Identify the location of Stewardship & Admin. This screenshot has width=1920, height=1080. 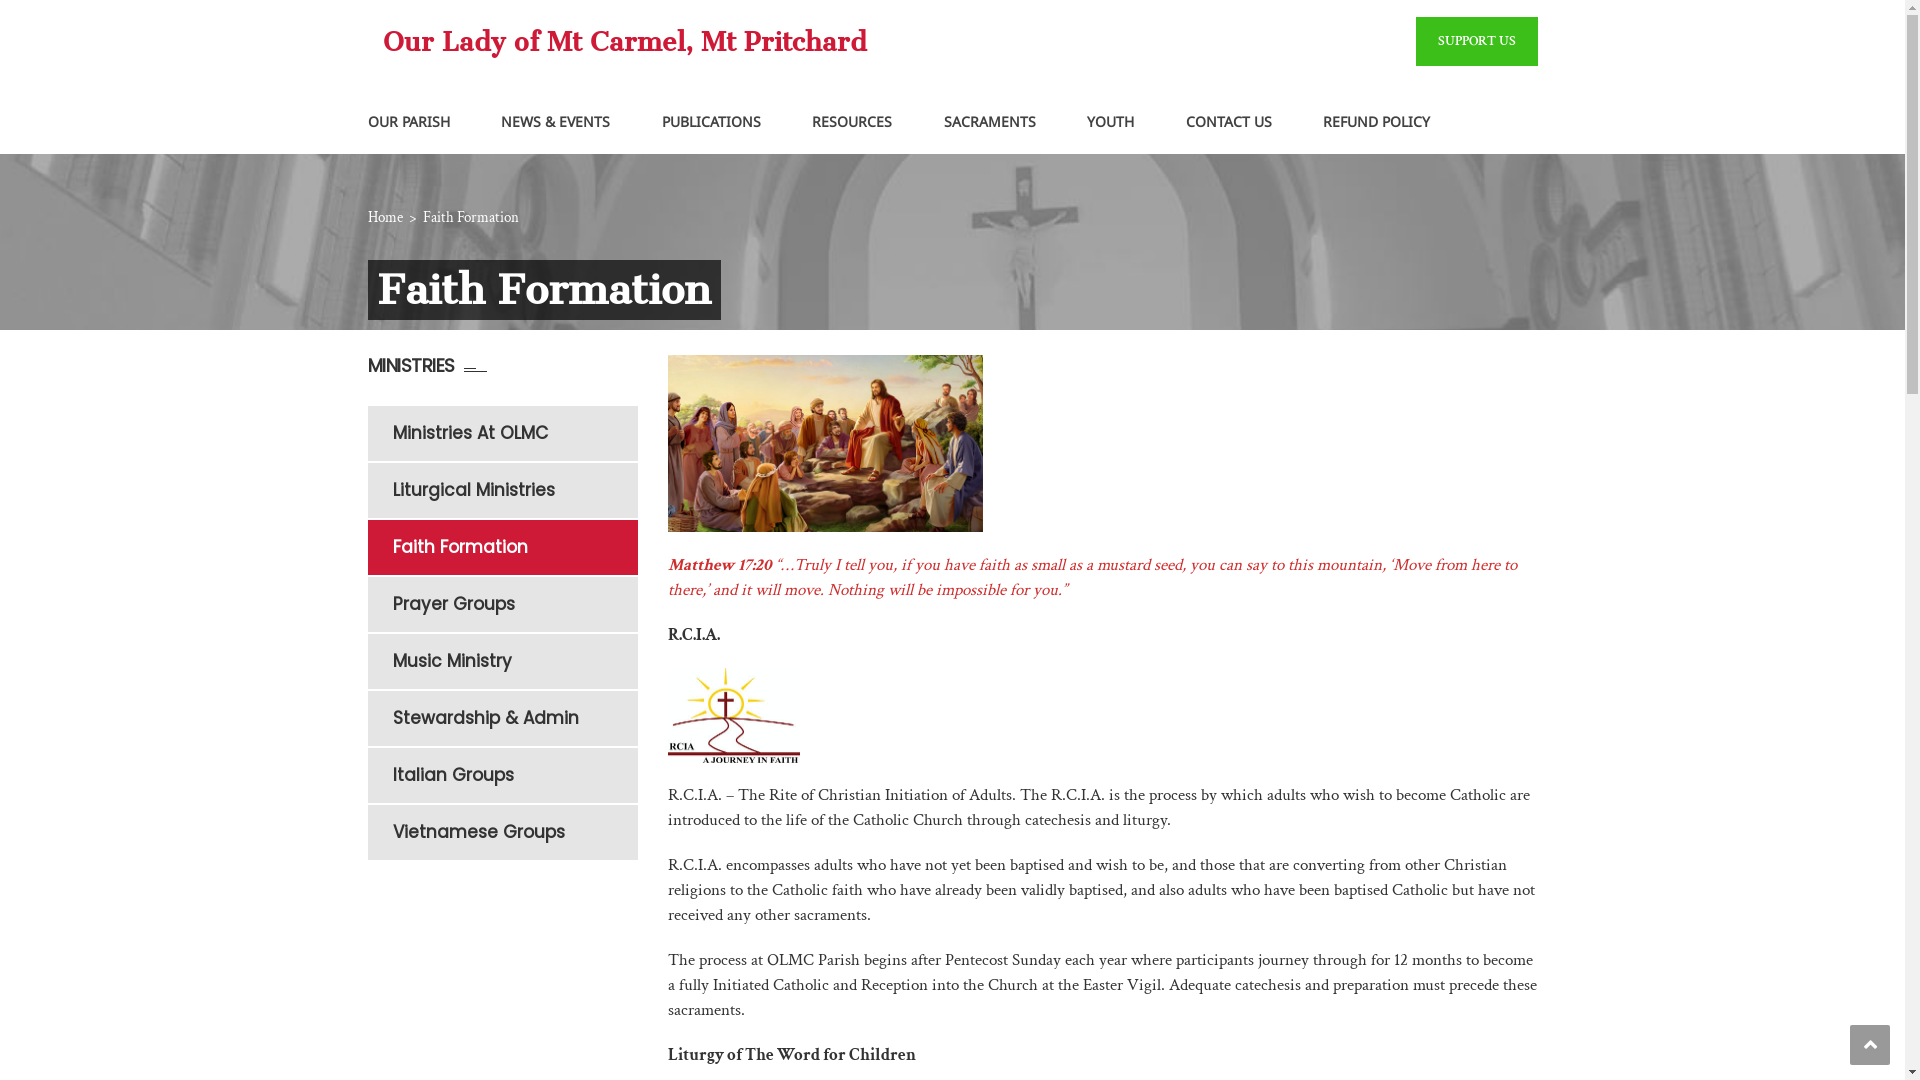
(514, 718).